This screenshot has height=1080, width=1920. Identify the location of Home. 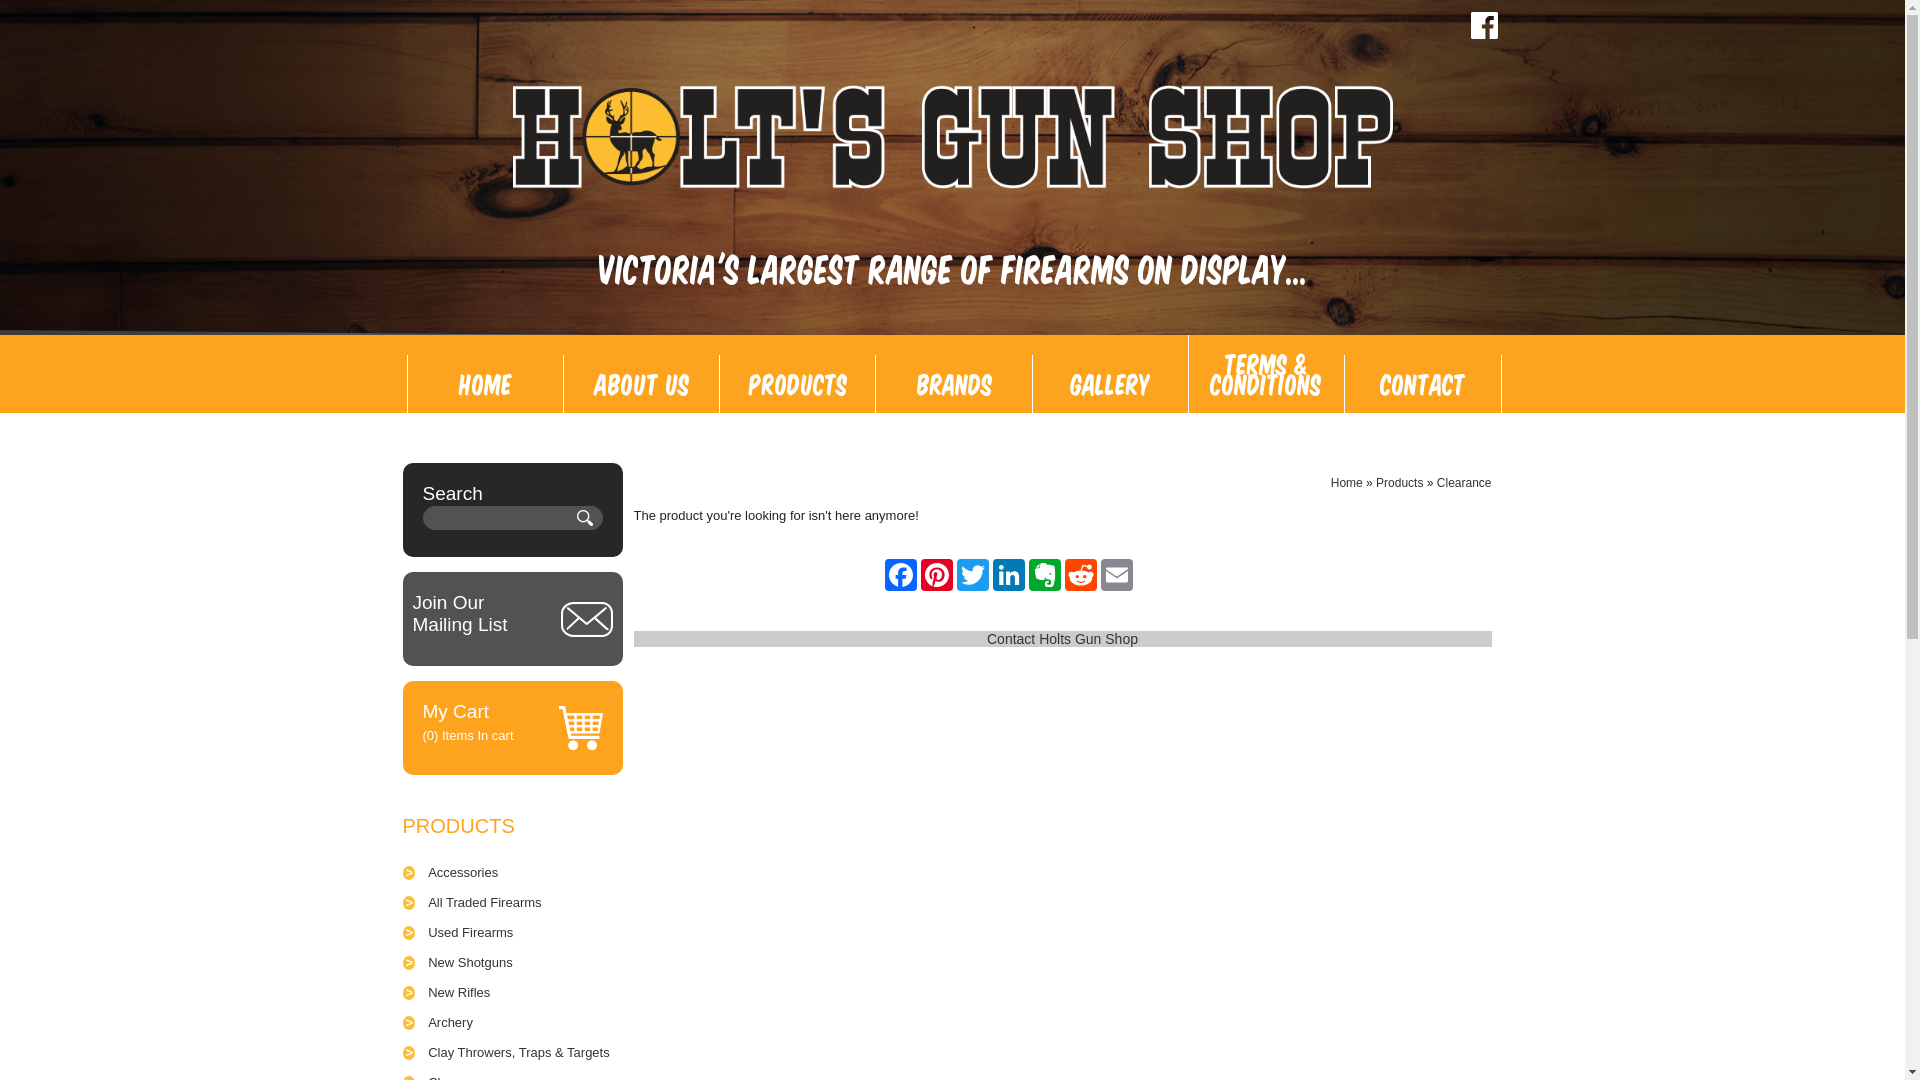
(486, 384).